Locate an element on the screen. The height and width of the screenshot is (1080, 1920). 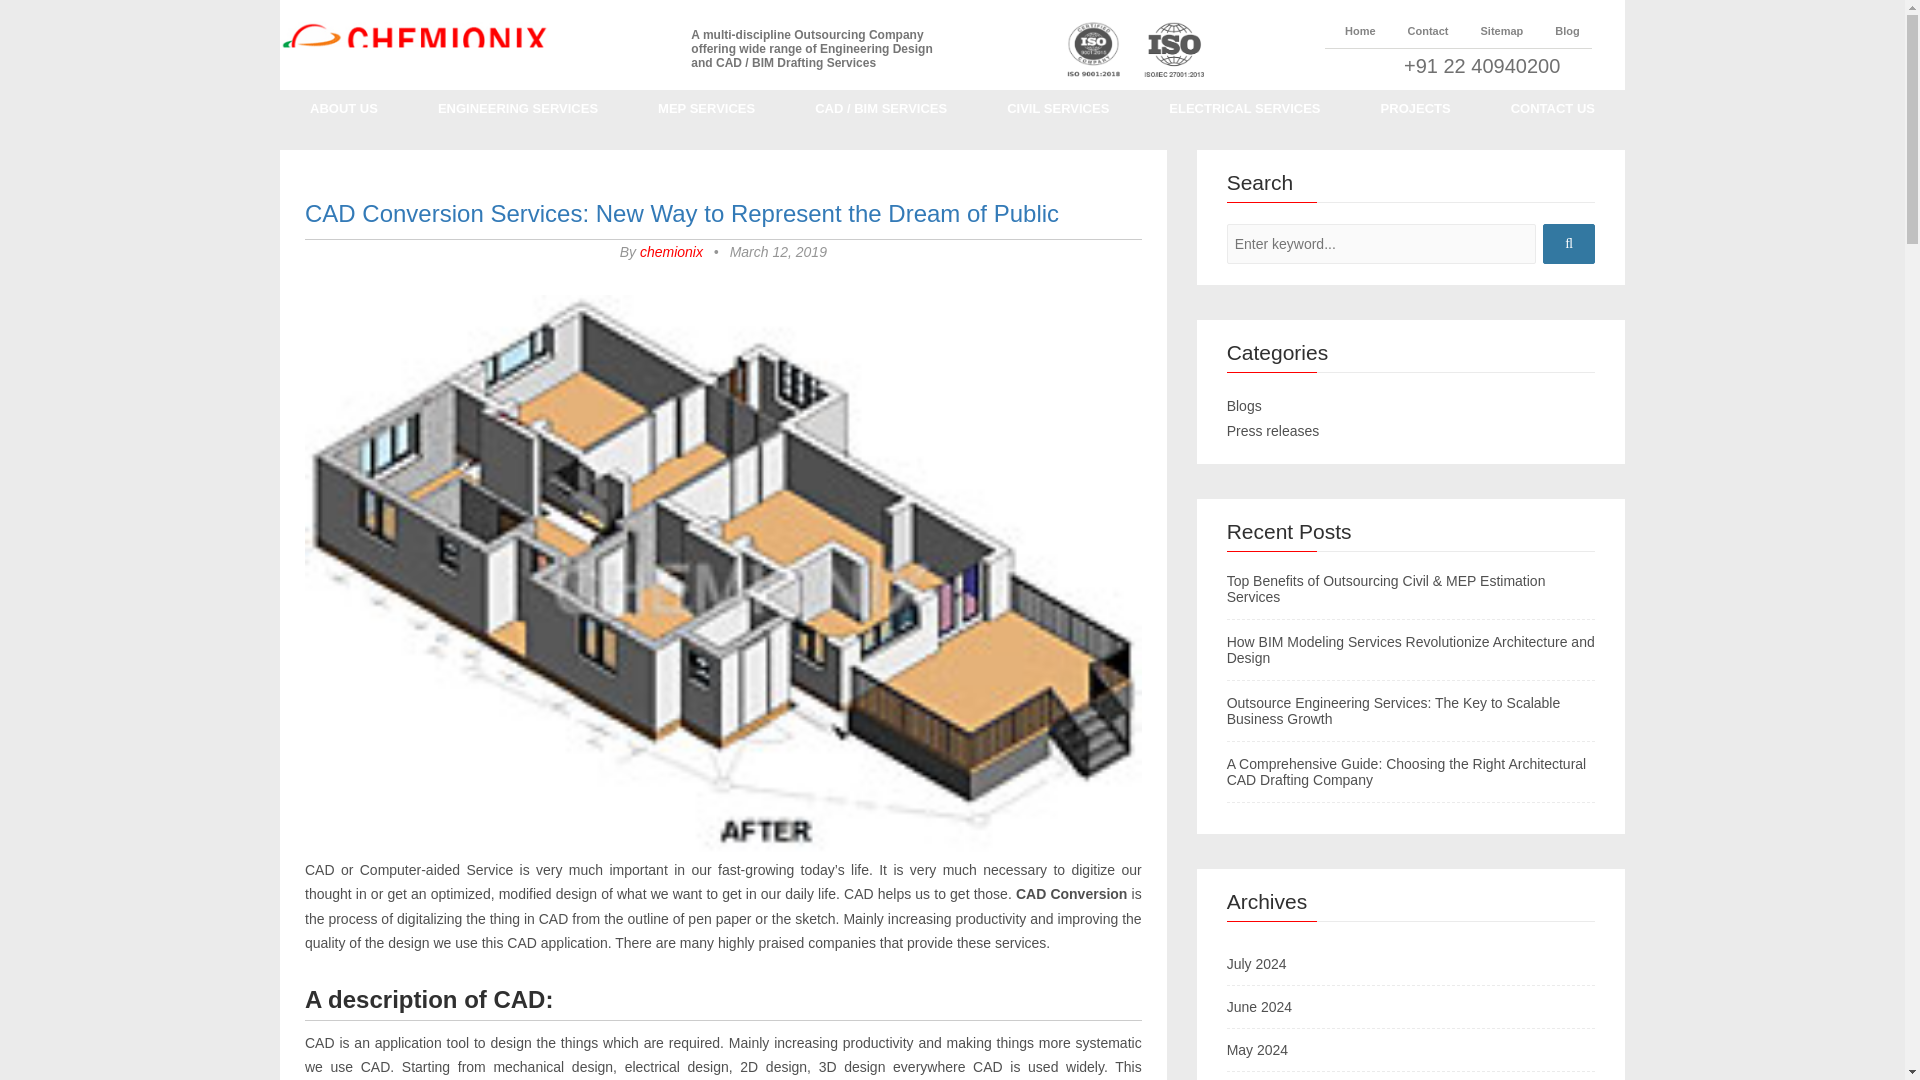
Home is located at coordinates (1350, 30).